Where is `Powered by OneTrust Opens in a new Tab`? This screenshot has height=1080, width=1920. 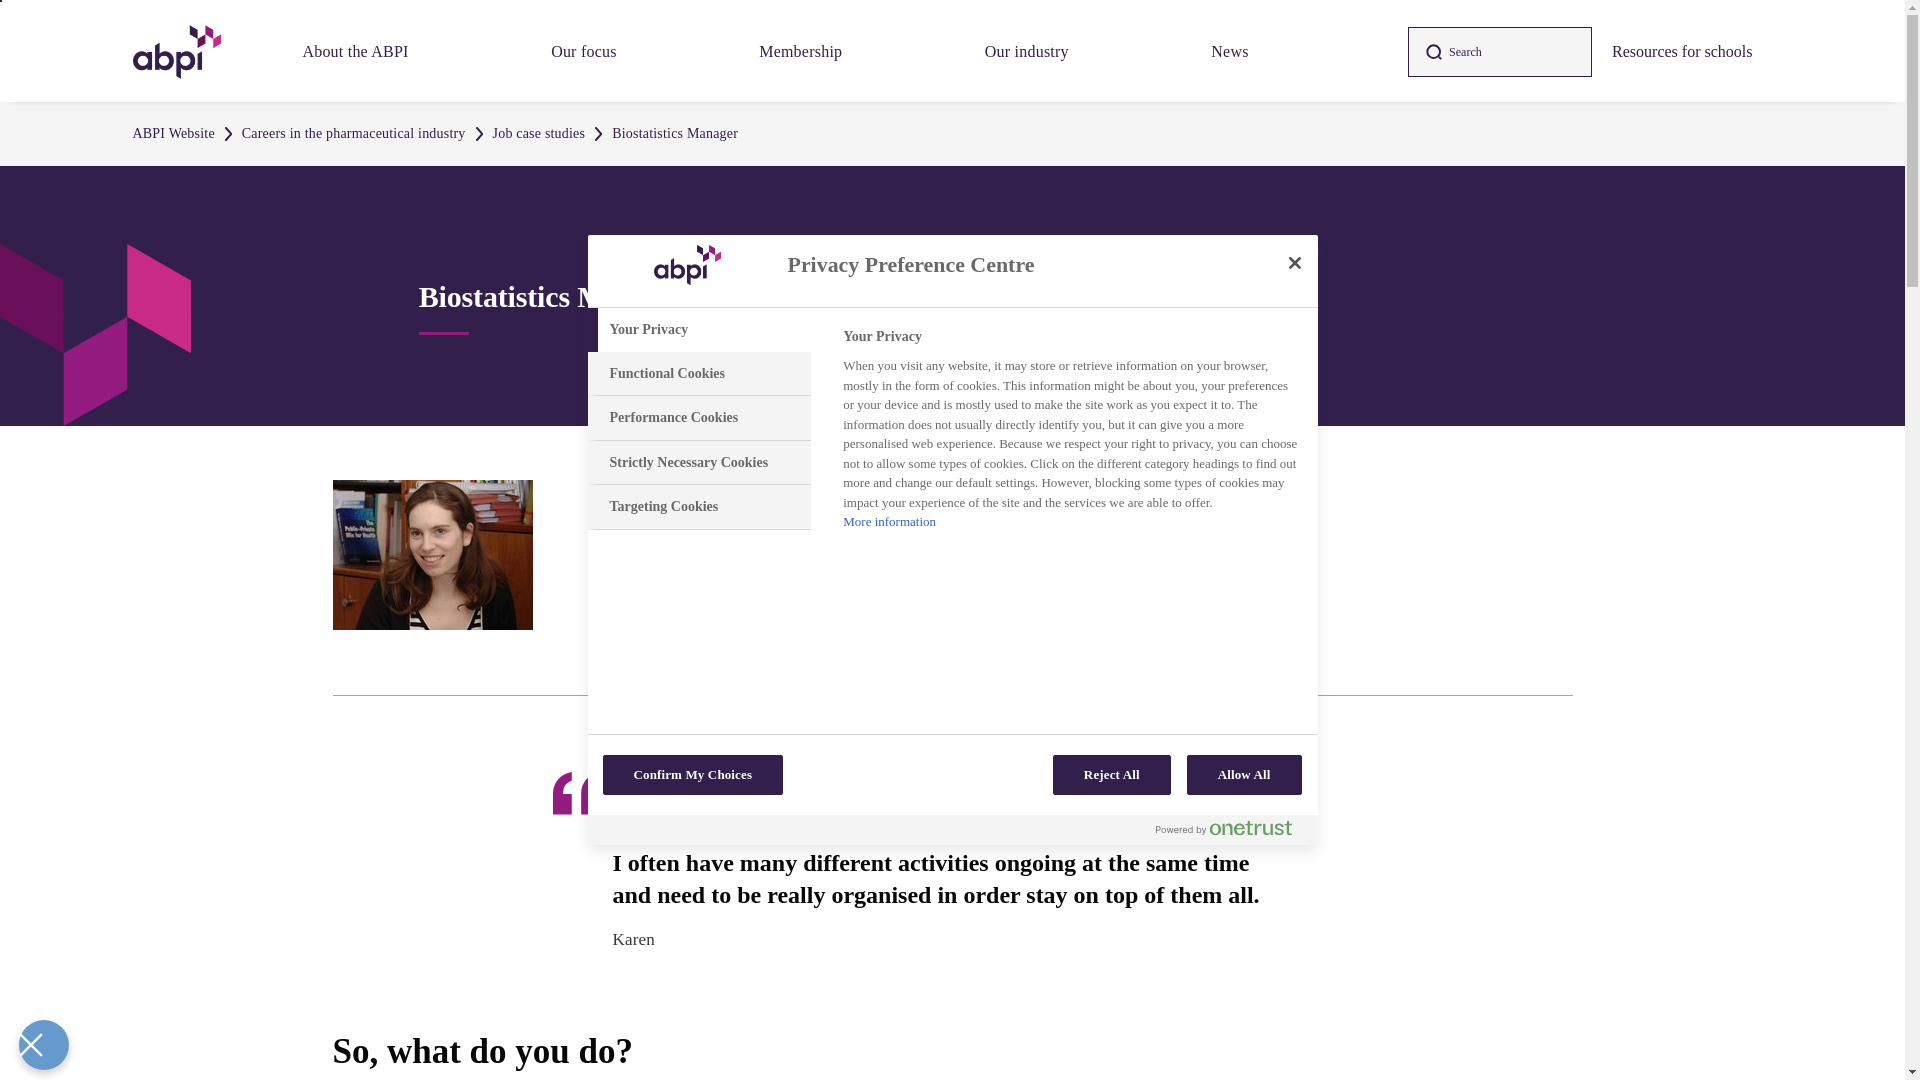 Powered by OneTrust Opens in a new Tab is located at coordinates (1224, 827).